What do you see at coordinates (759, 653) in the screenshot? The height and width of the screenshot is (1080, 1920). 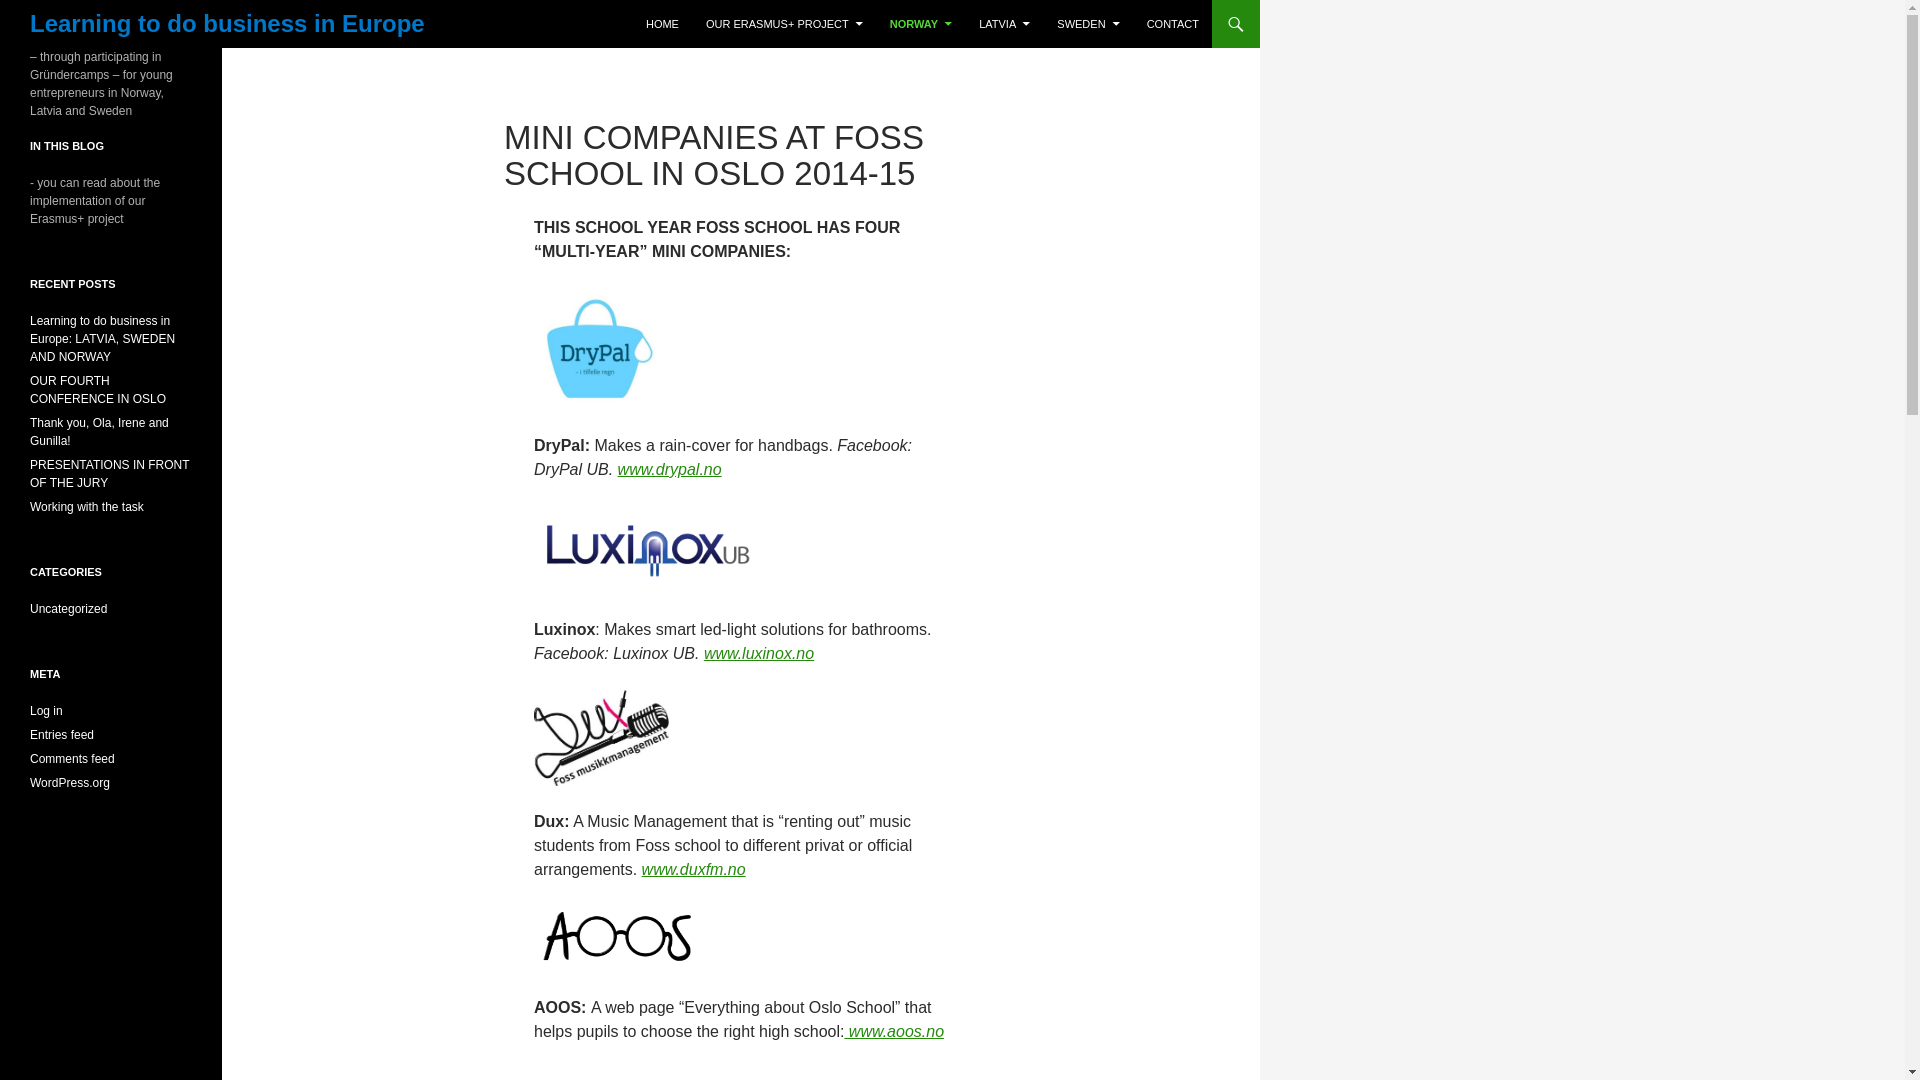 I see `Luxinox` at bounding box center [759, 653].